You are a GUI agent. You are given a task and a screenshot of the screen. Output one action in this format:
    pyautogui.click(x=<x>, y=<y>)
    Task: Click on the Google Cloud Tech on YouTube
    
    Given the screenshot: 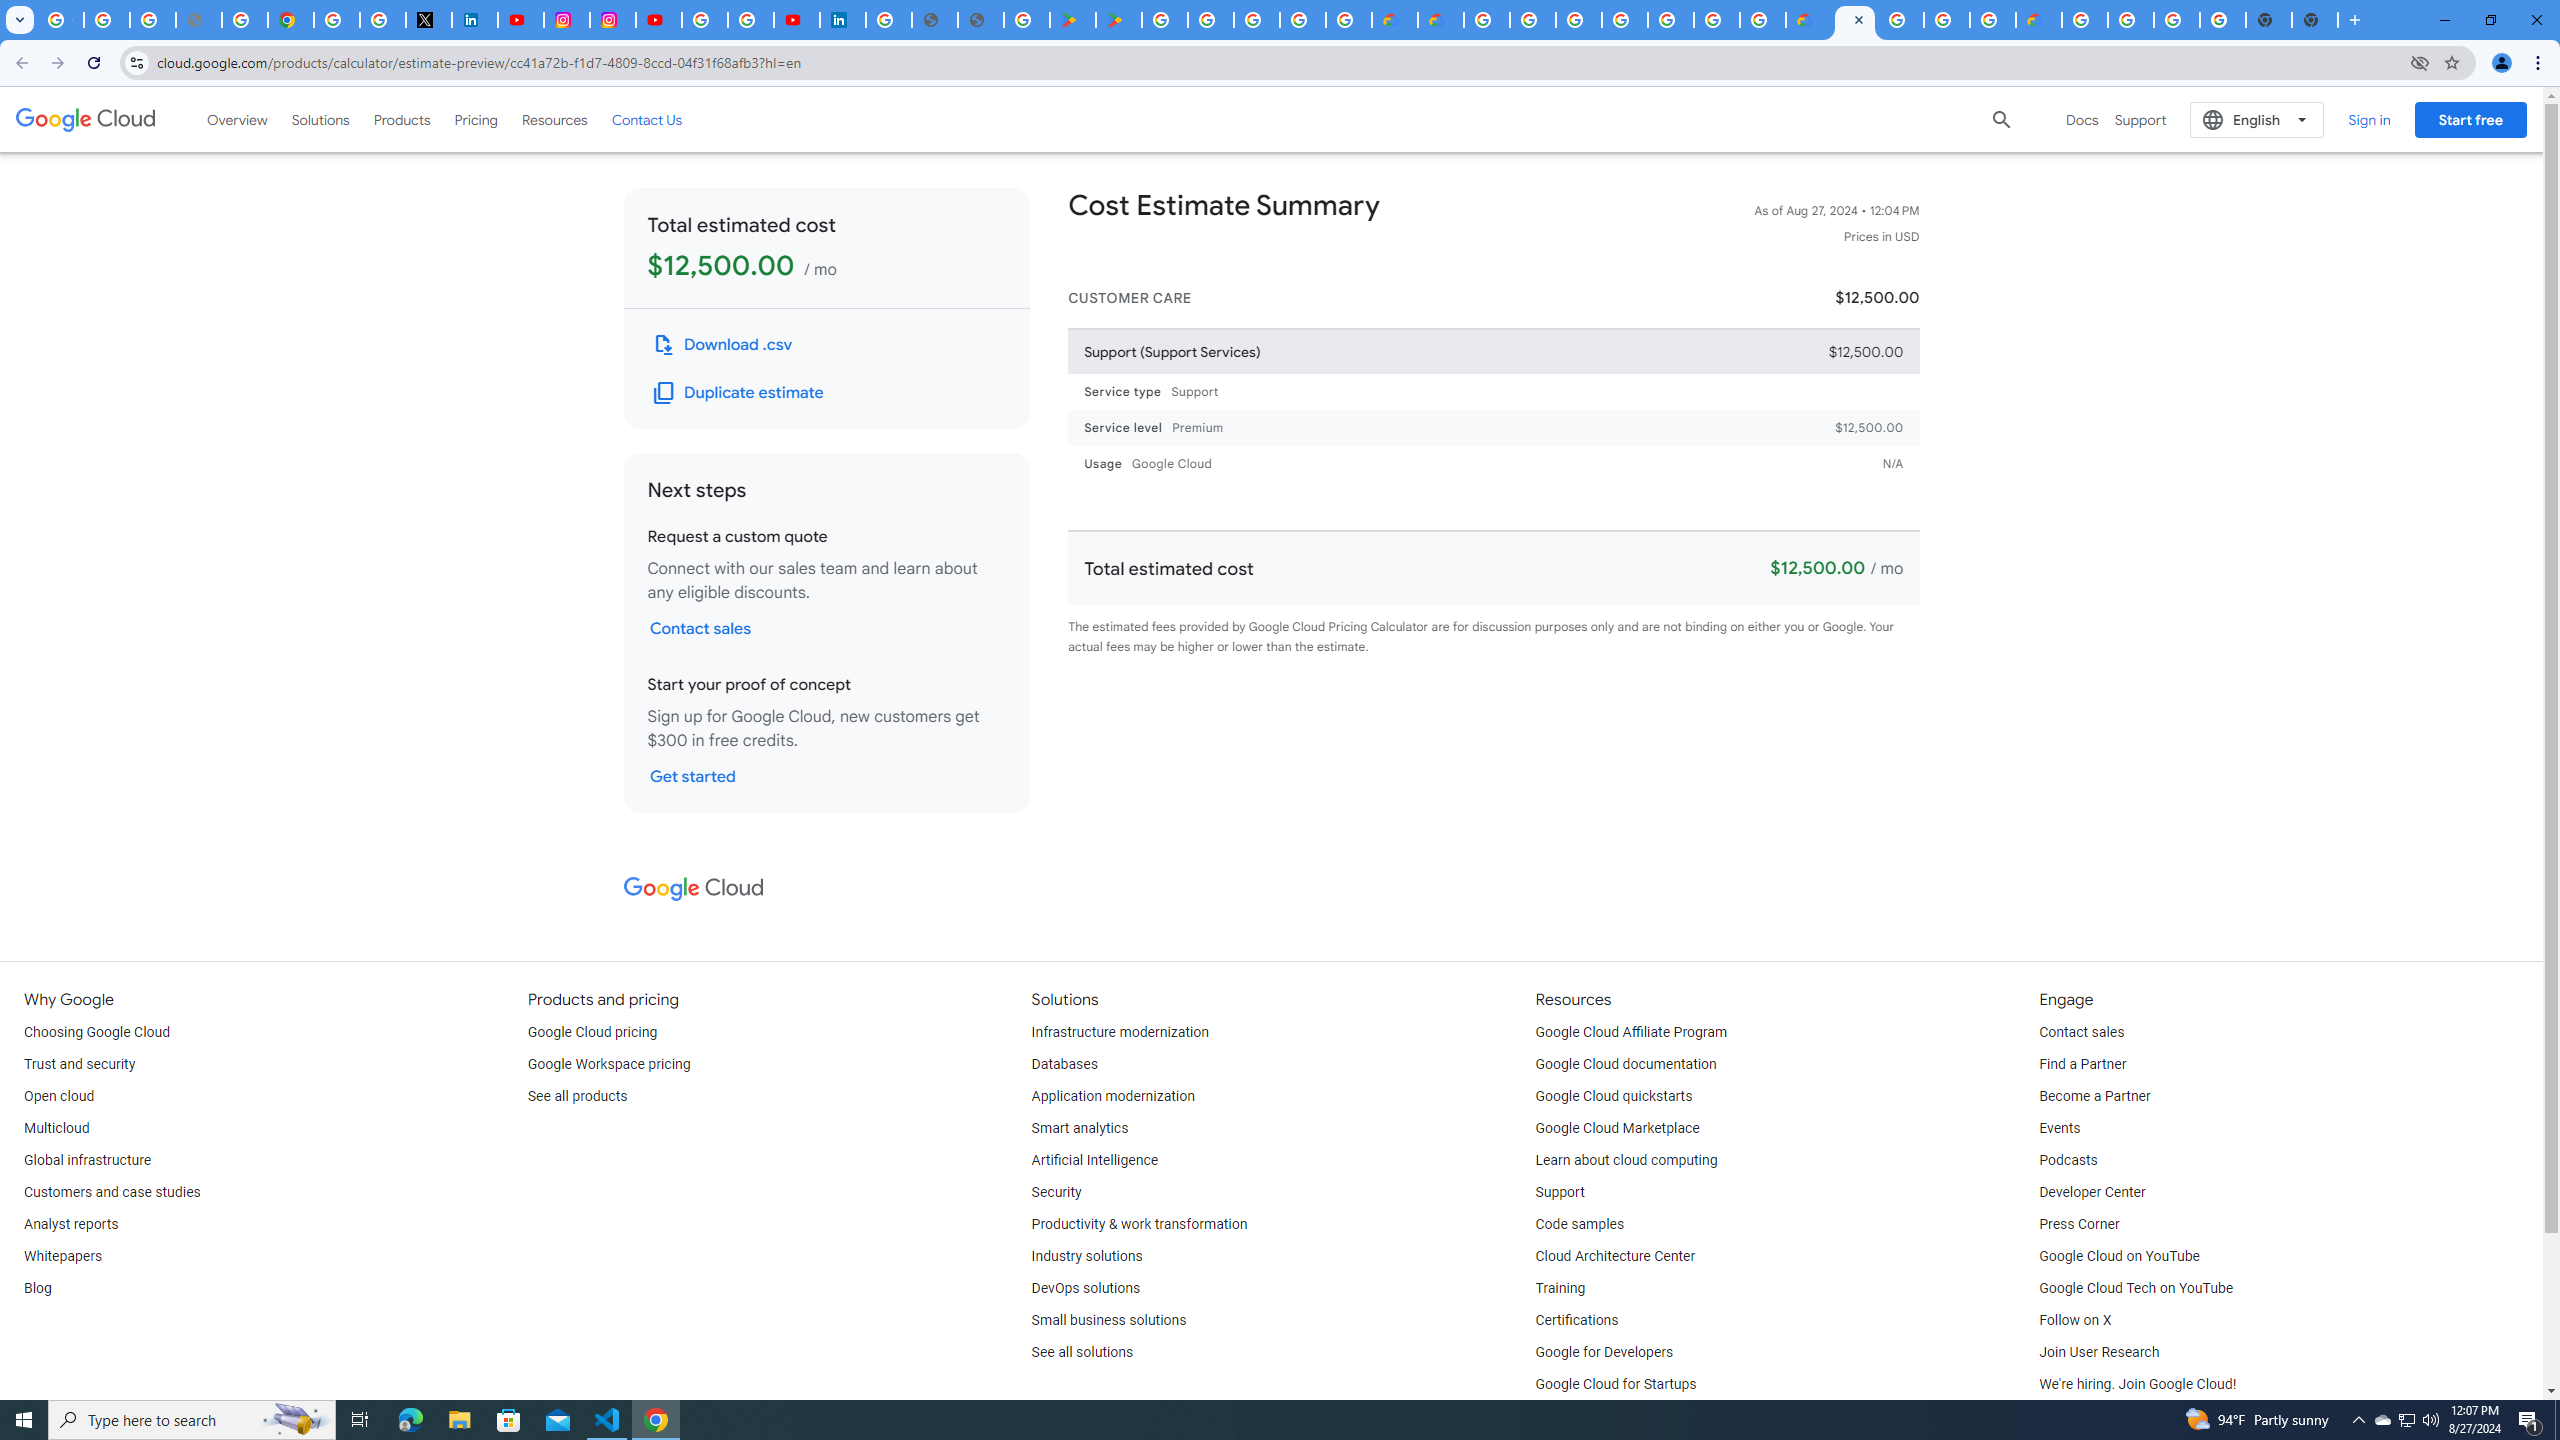 What is the action you would take?
    pyautogui.click(x=2136, y=1288)
    